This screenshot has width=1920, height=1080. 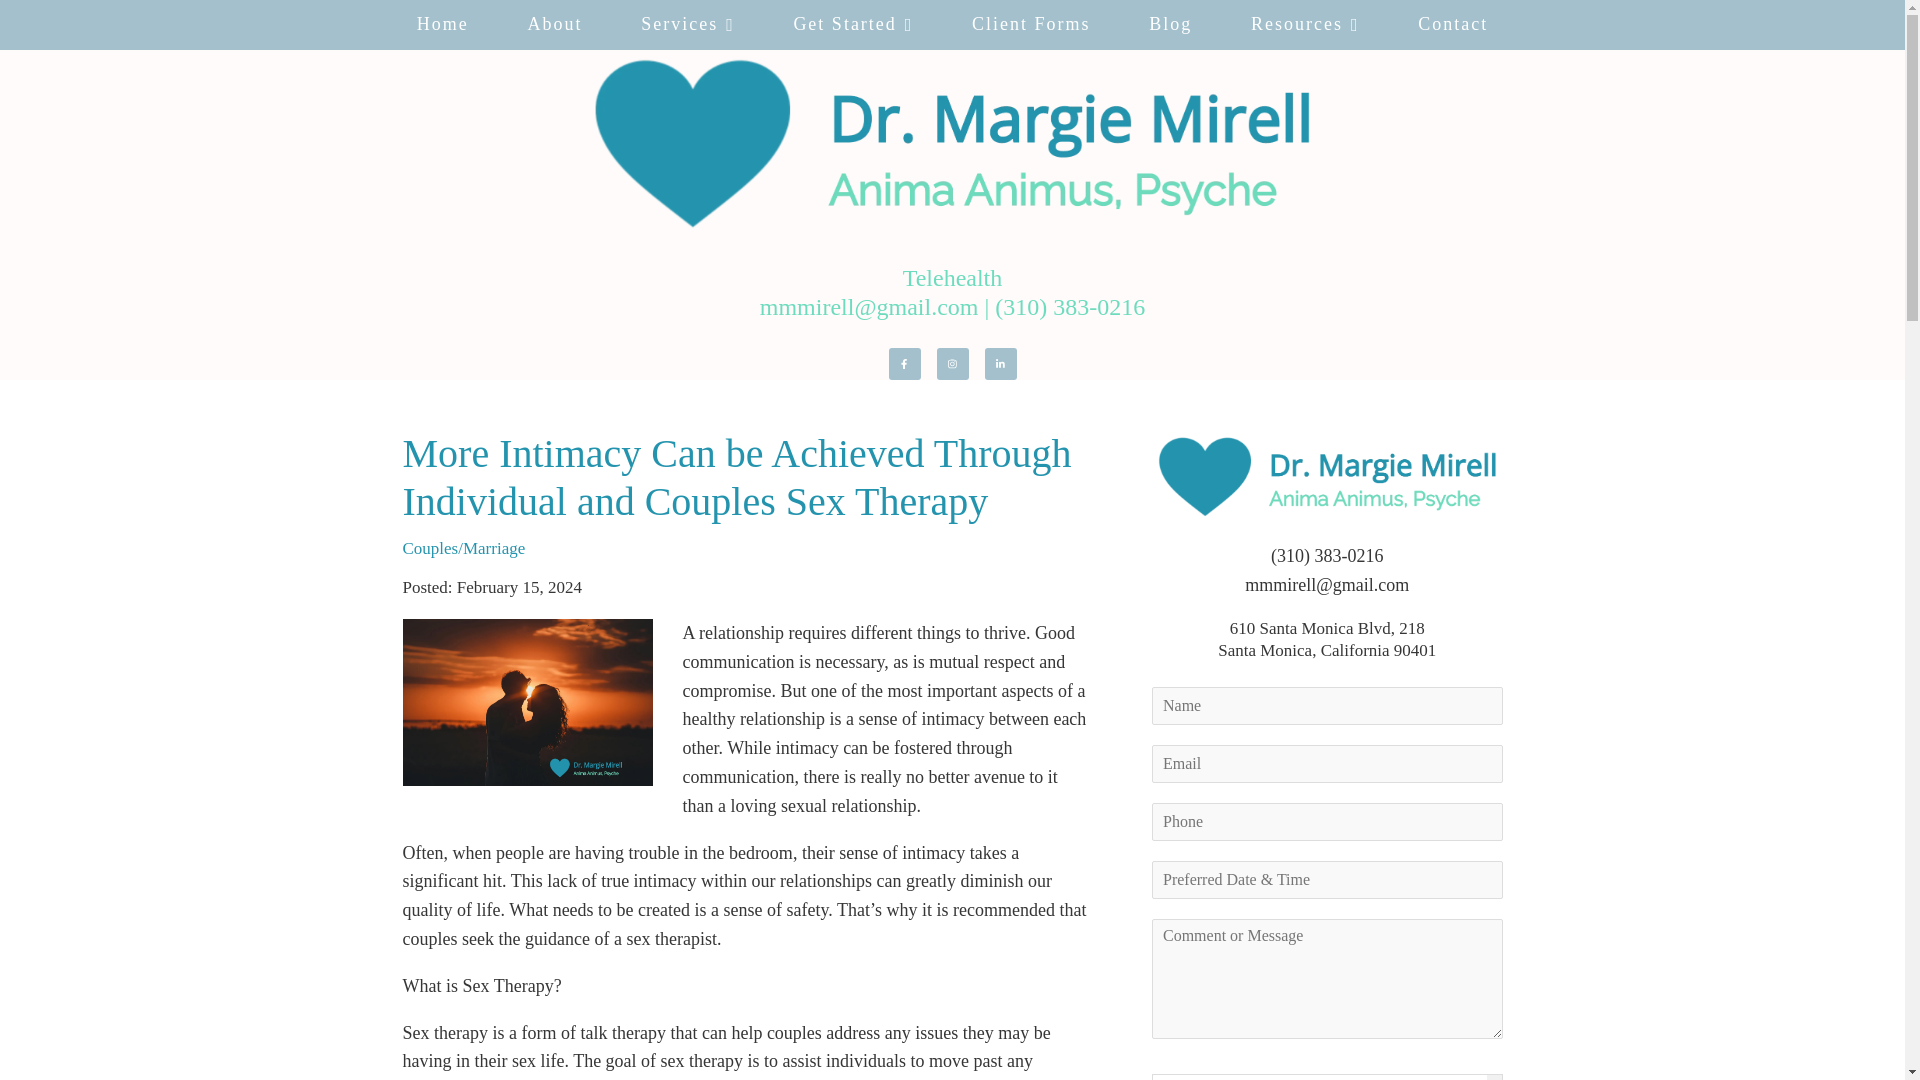 I want to click on Services, so click(x=688, y=24).